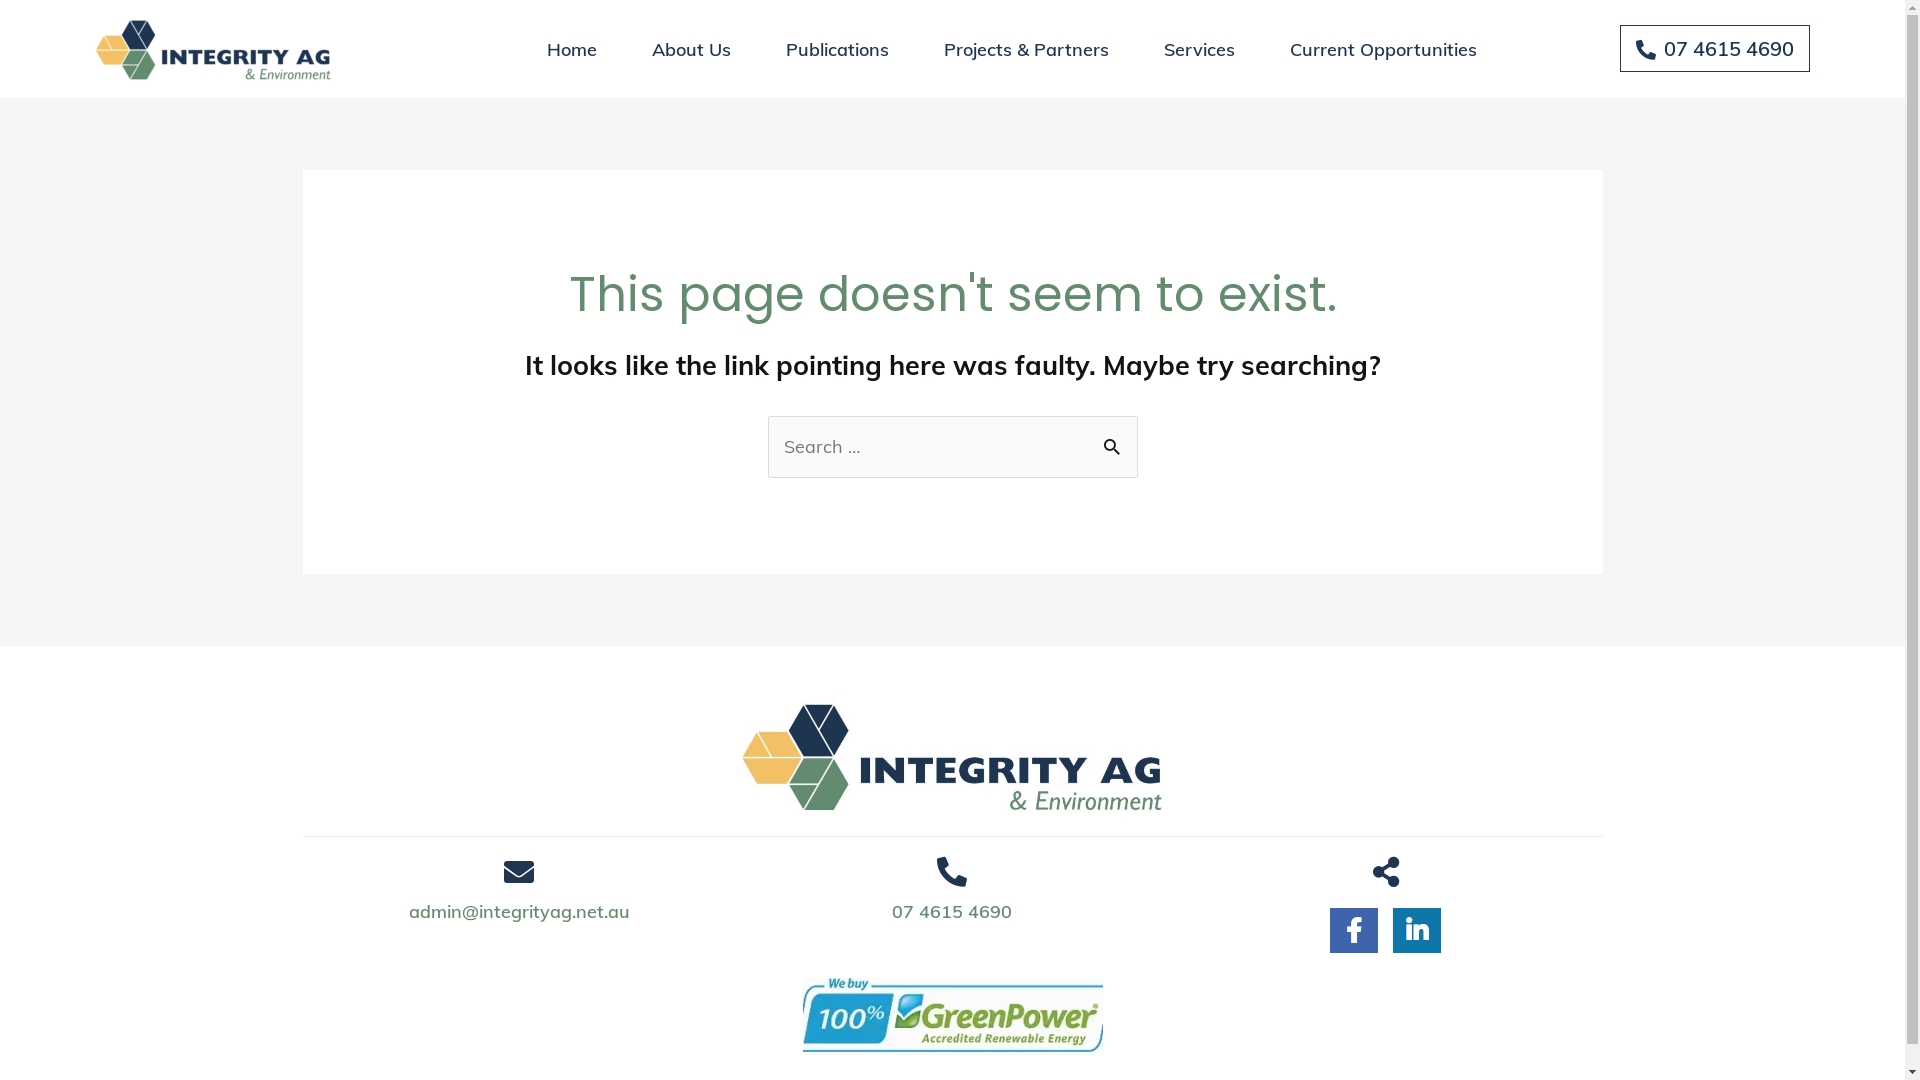 This screenshot has width=1920, height=1080. Describe the element at coordinates (1200, 50) in the screenshot. I see `Services` at that location.